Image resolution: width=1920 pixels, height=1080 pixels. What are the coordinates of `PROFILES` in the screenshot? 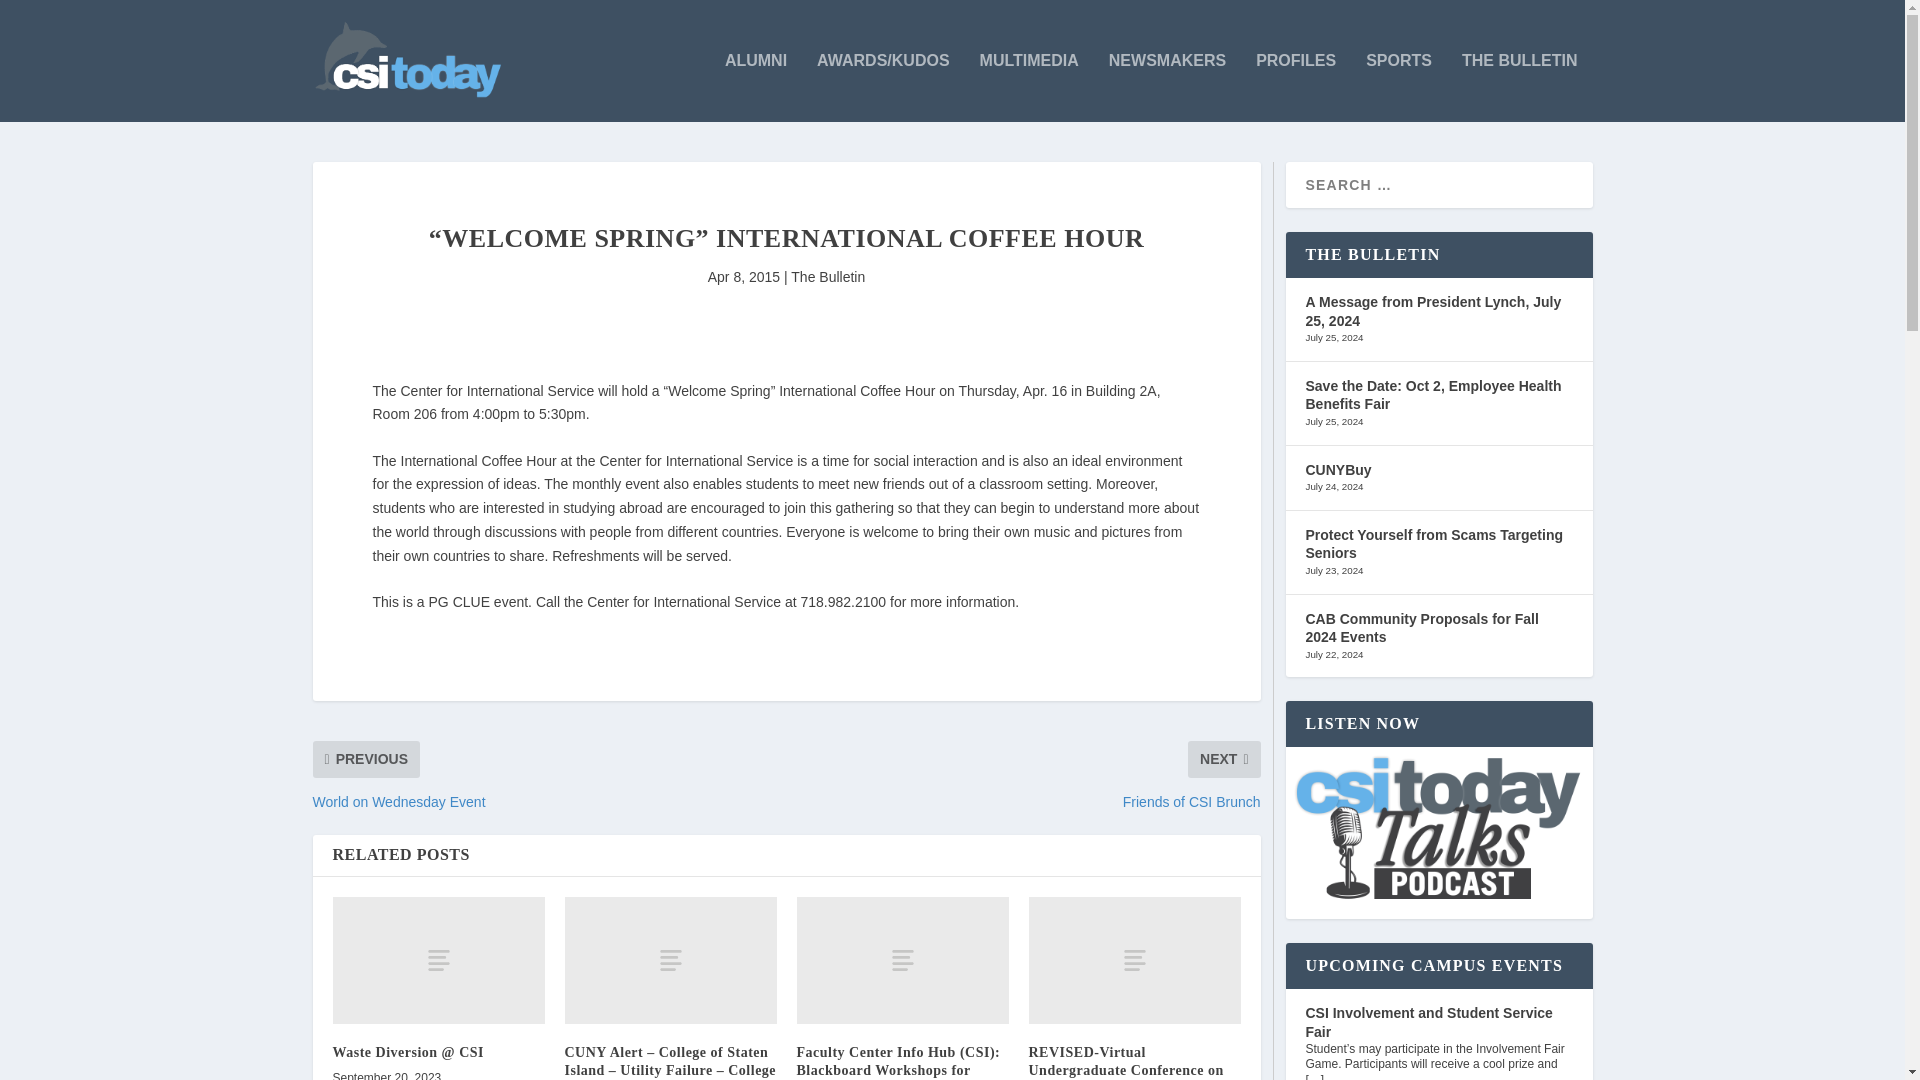 It's located at (1296, 87).